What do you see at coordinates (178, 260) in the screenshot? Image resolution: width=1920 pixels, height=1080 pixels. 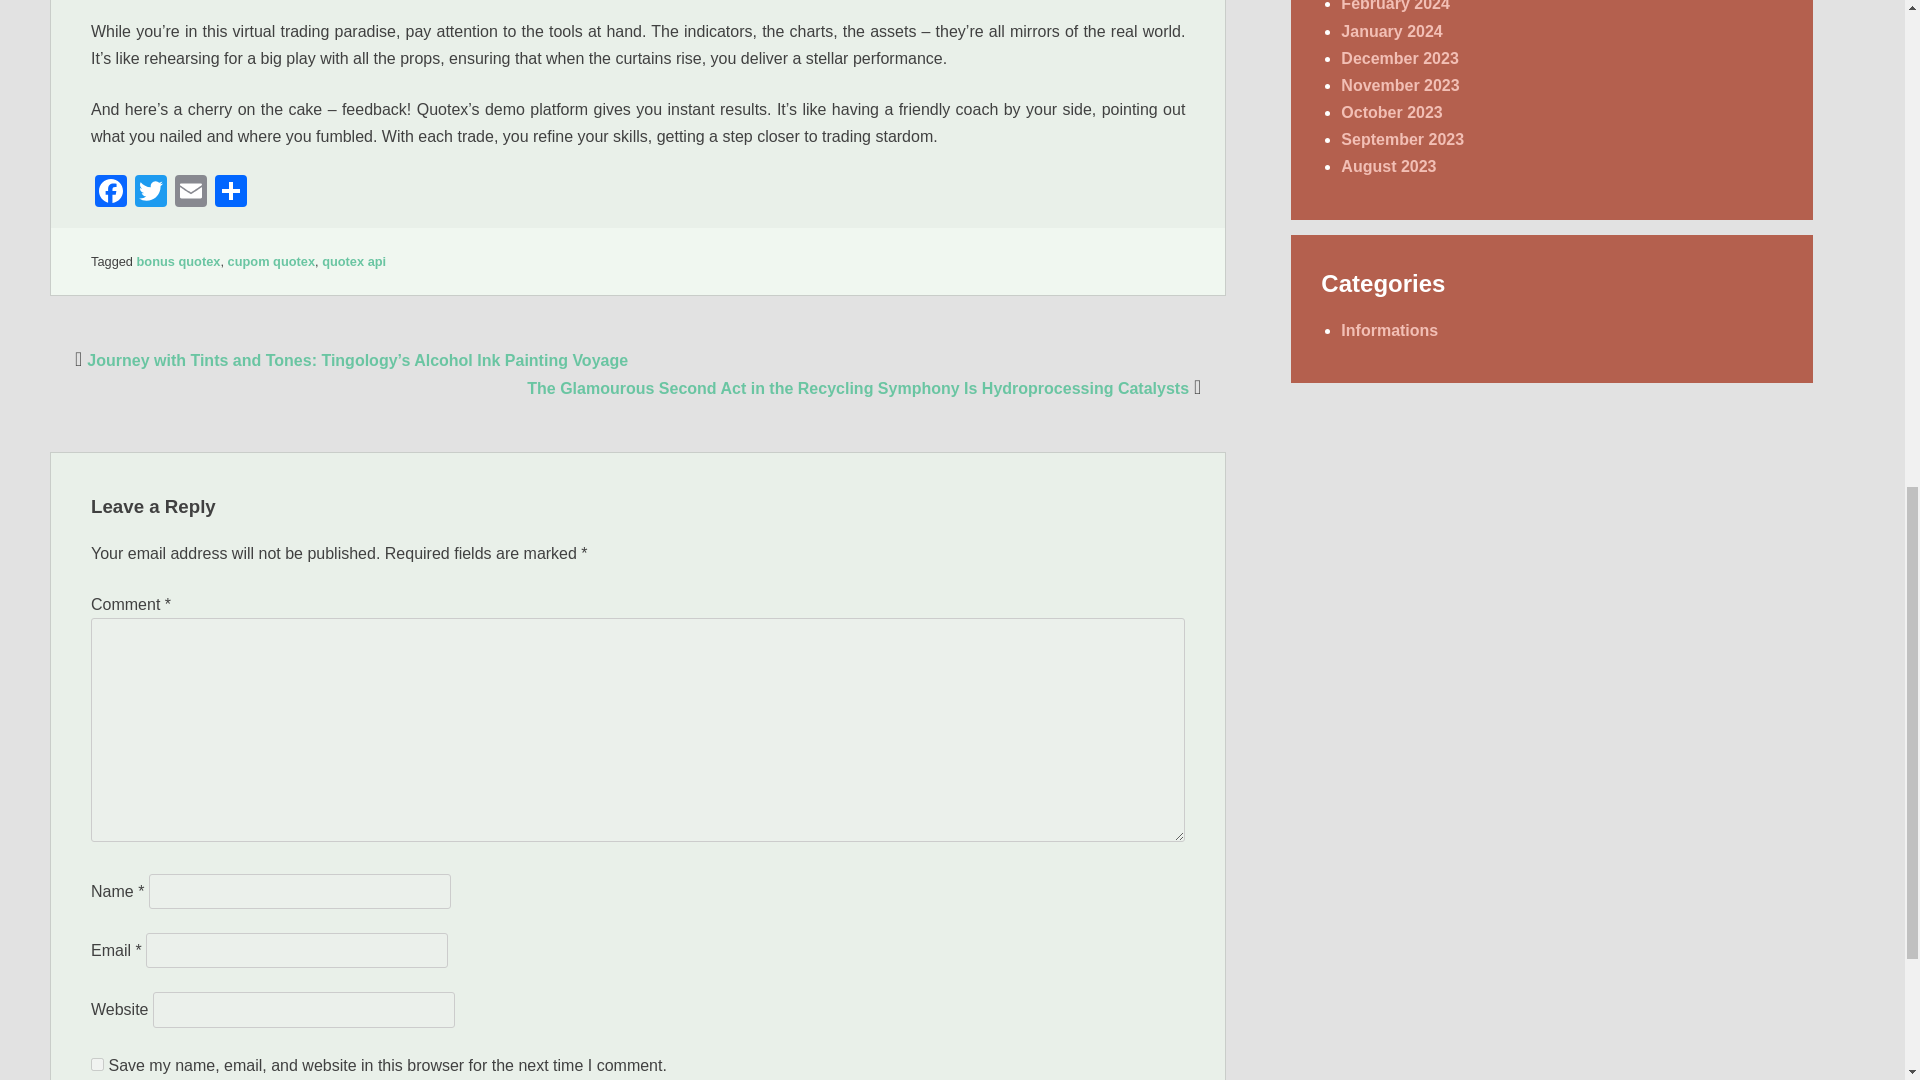 I see `bonus quotex` at bounding box center [178, 260].